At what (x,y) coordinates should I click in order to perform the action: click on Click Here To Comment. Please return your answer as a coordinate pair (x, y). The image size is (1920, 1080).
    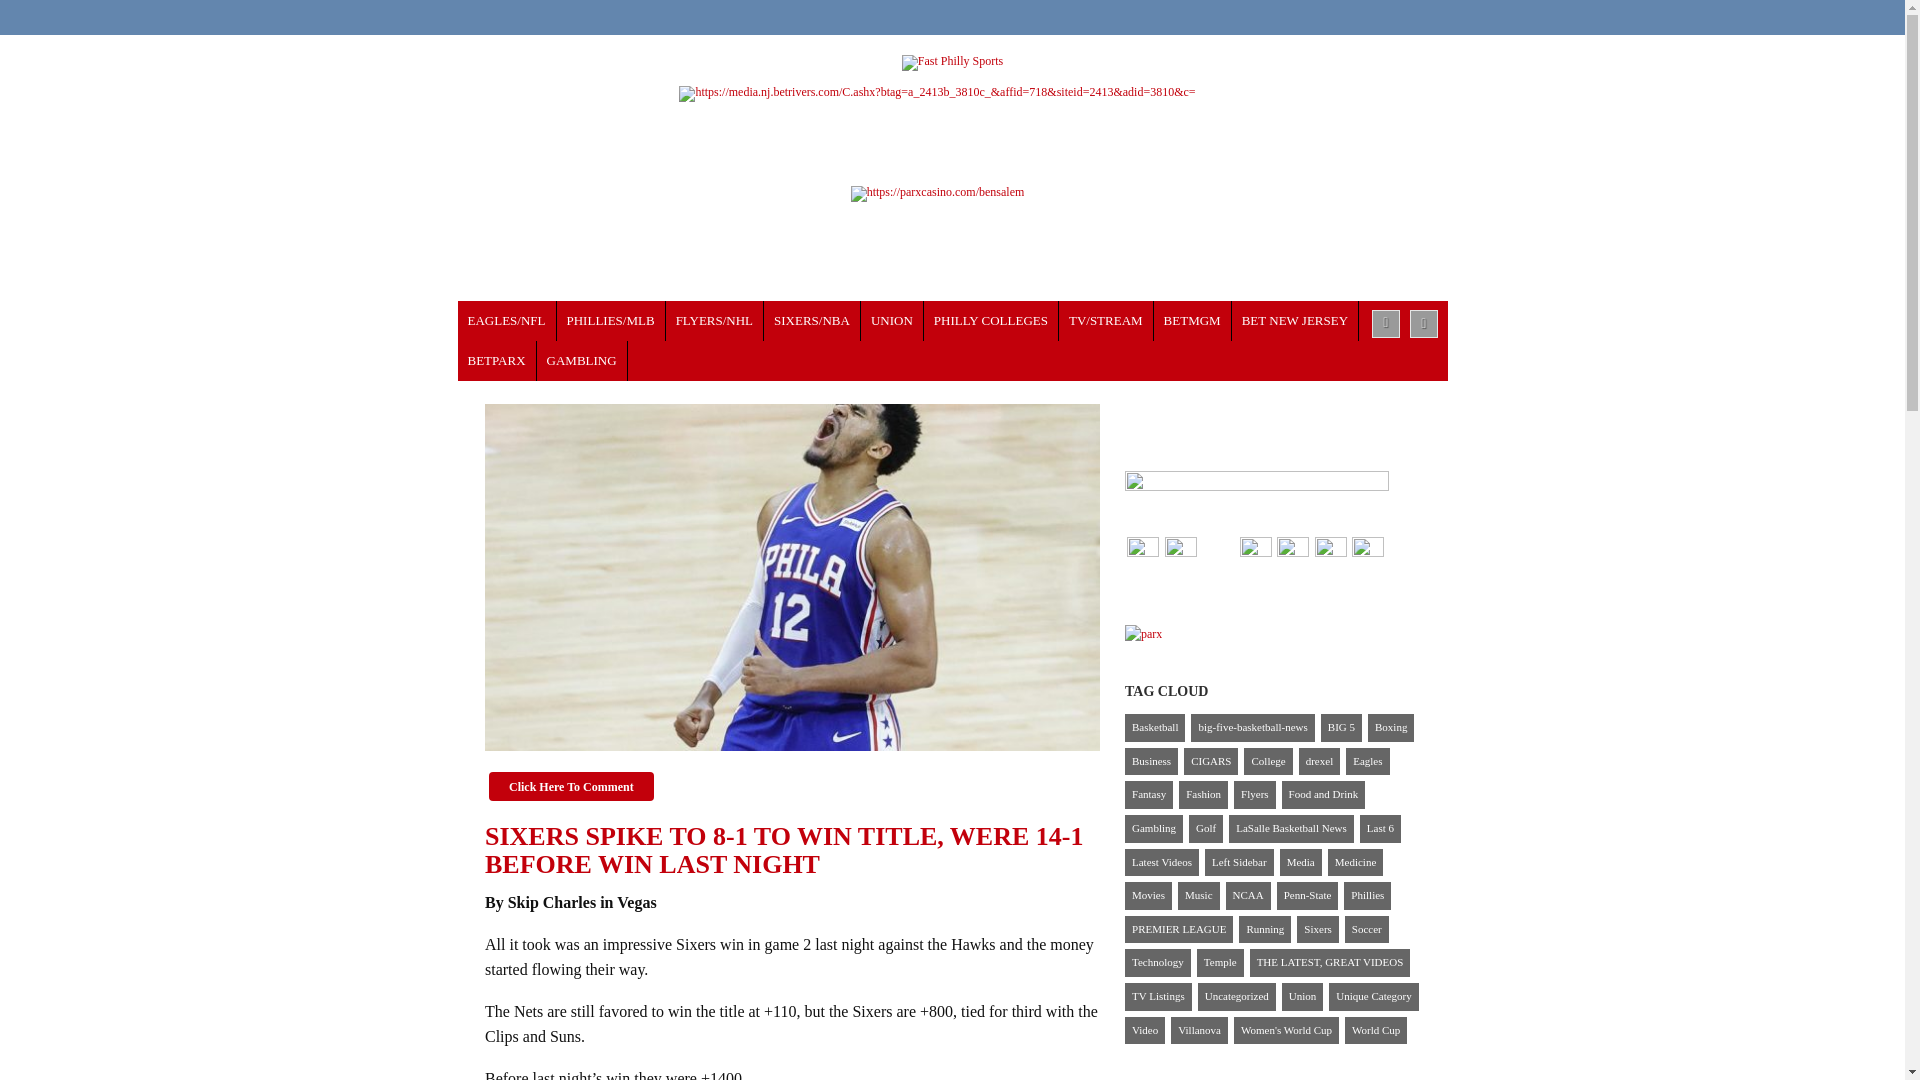
    Looking at the image, I should click on (572, 786).